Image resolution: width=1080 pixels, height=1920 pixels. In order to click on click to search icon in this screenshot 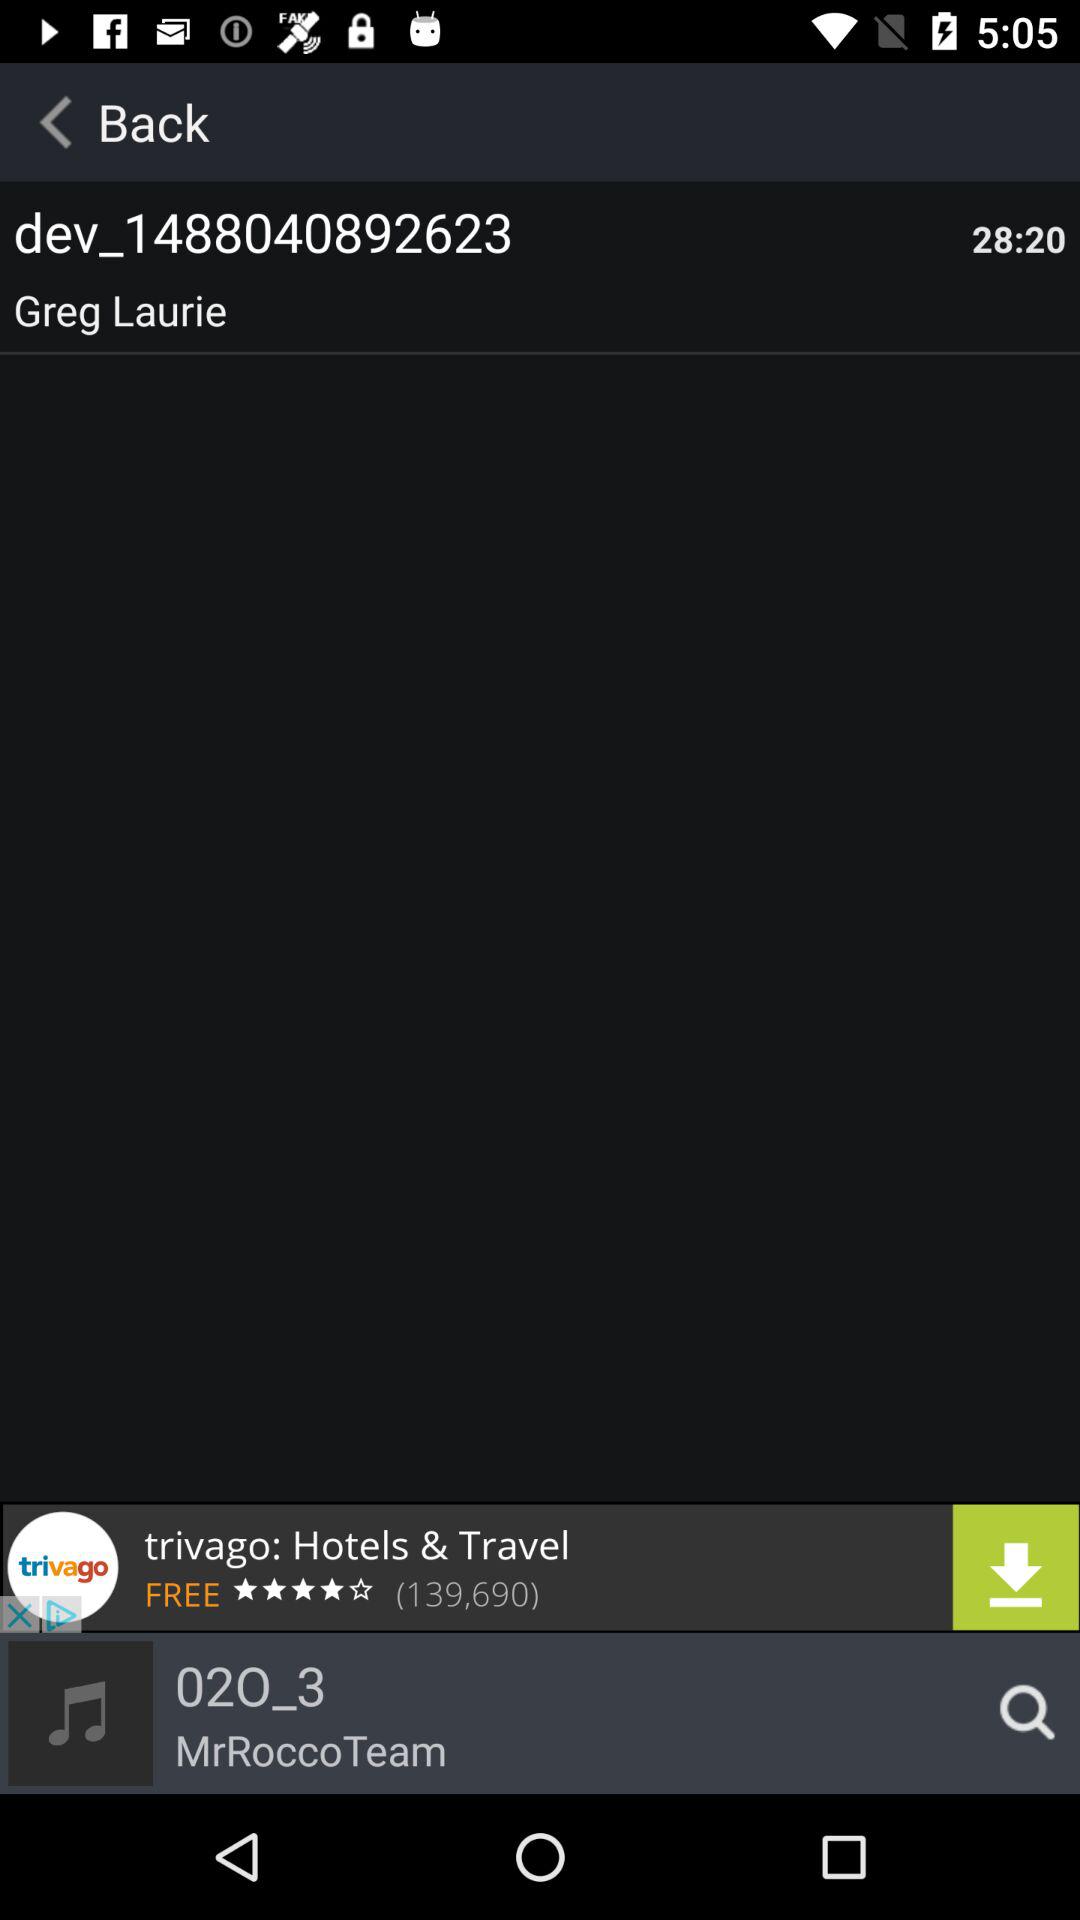, I will do `click(1020, 1713)`.